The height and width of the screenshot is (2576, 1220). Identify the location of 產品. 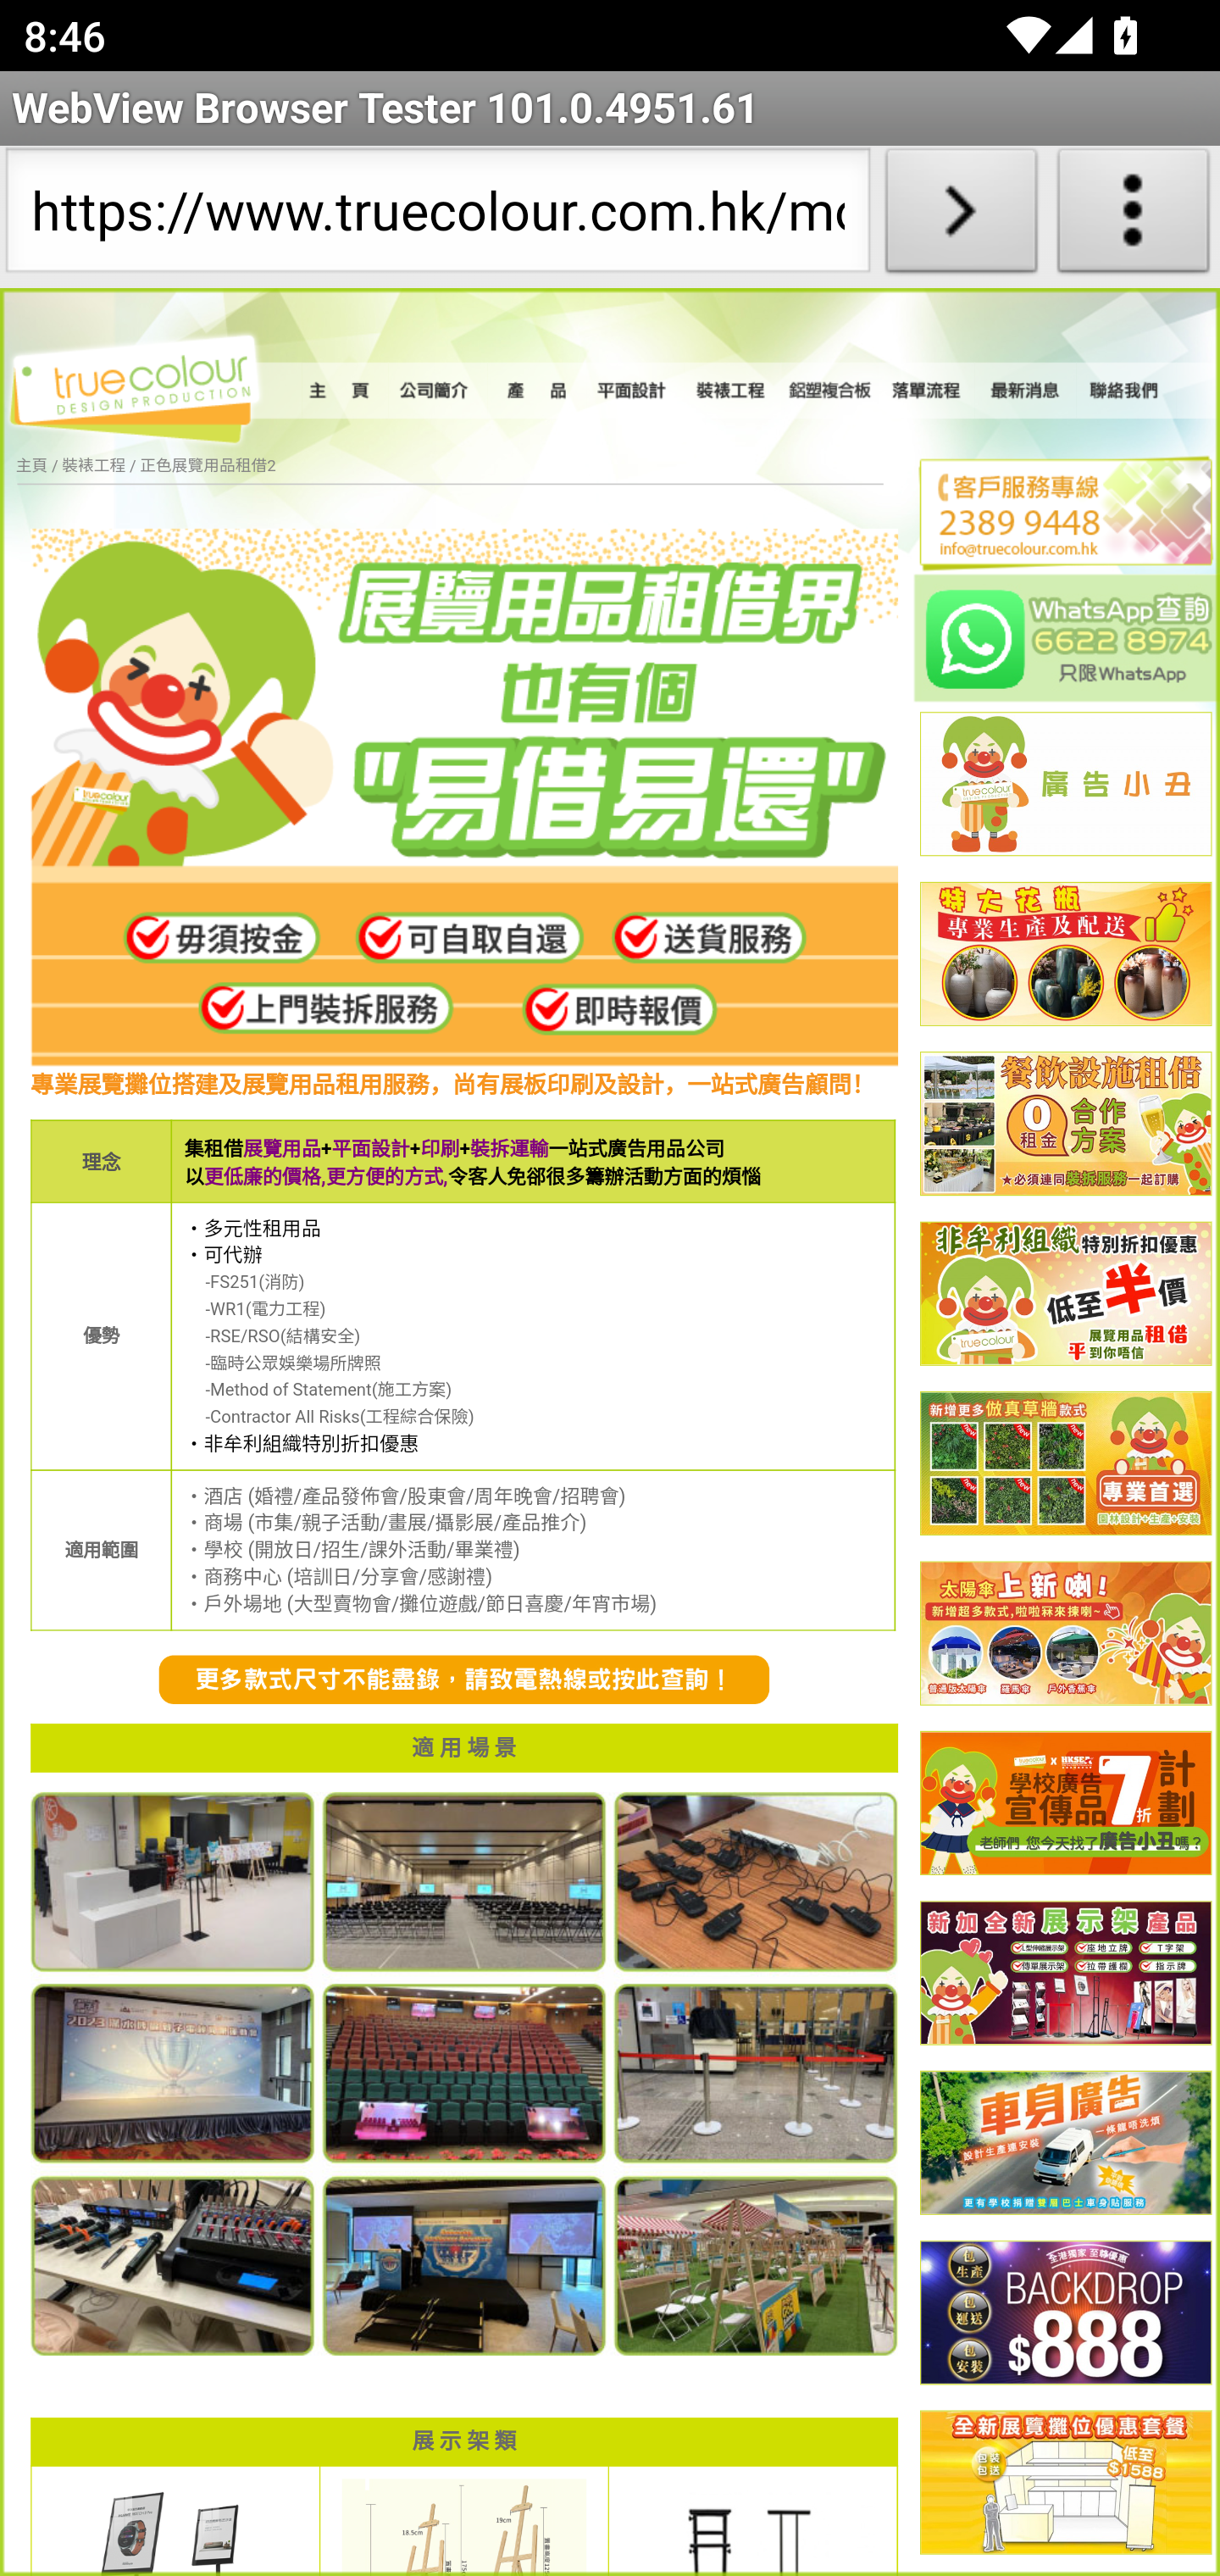
(535, 391).